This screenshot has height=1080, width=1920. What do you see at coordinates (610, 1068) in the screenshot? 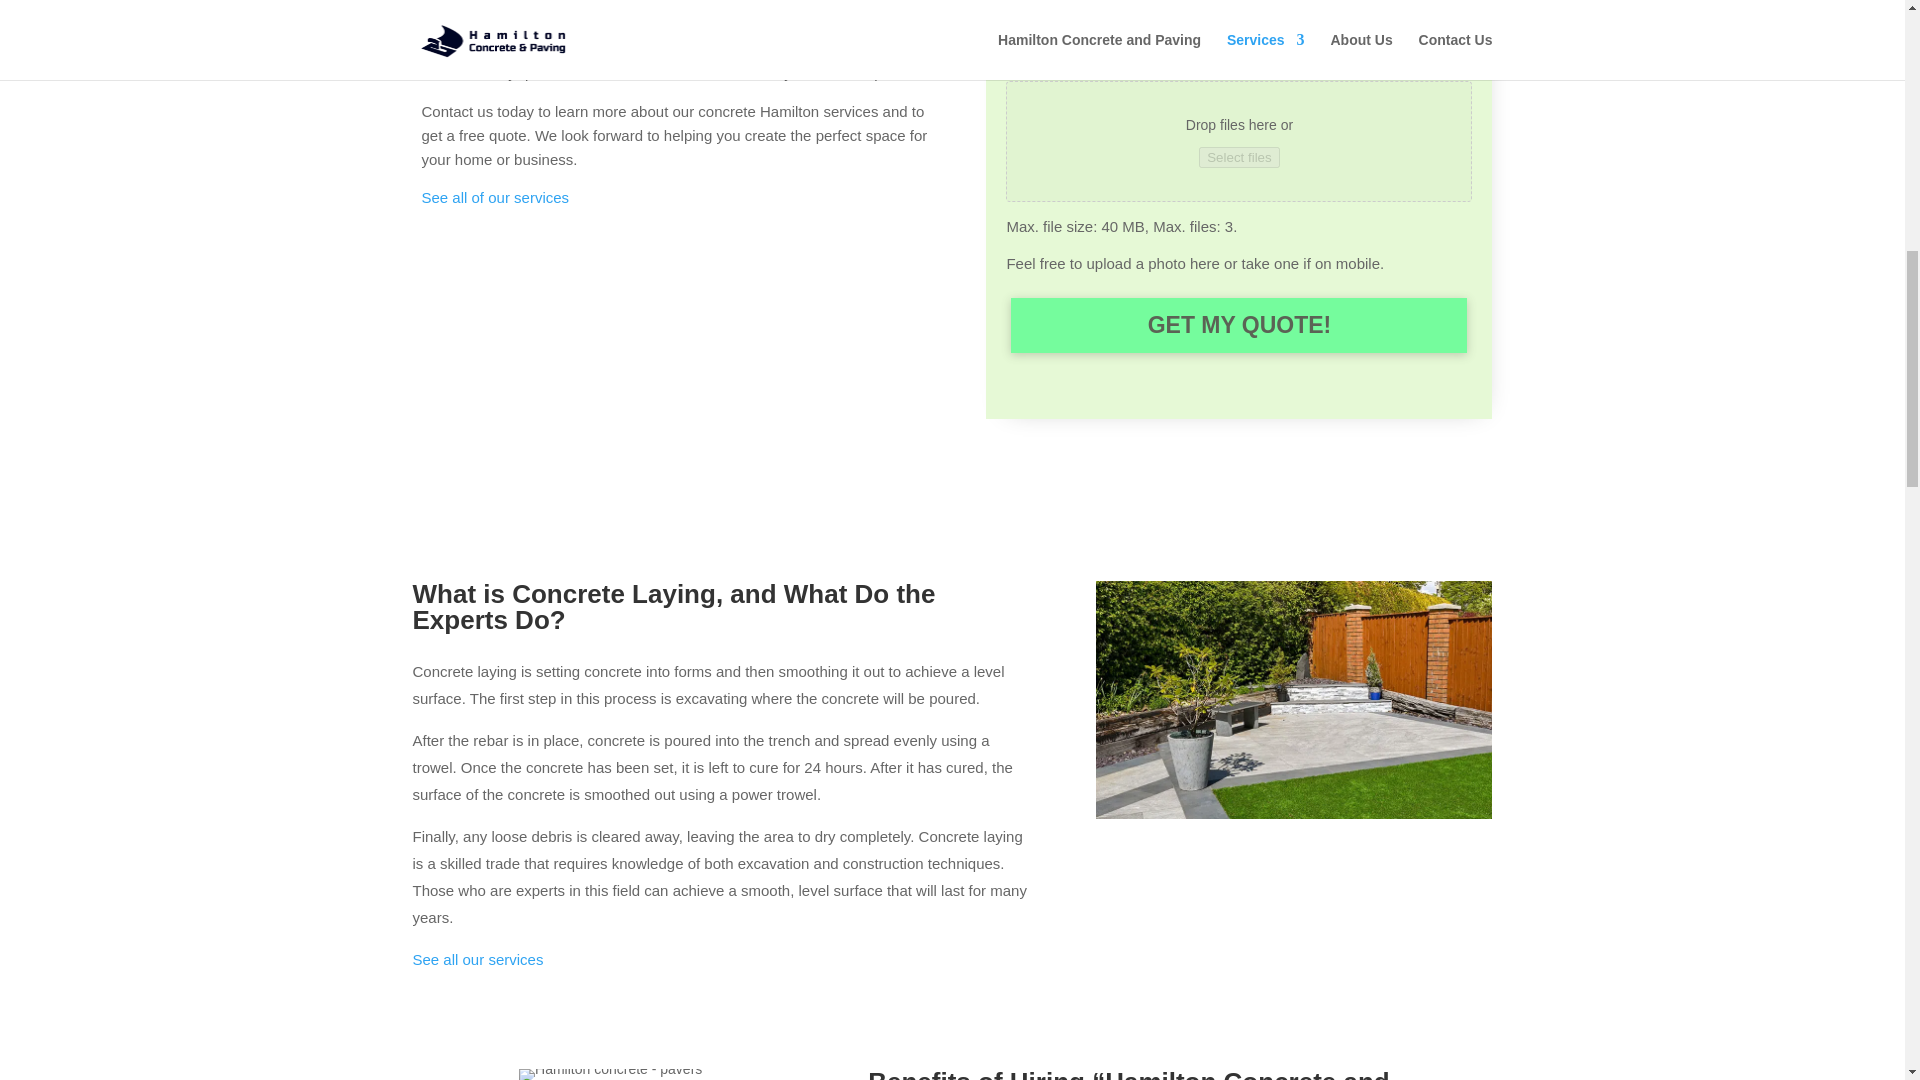
I see `hamilton-paving-concrete-patio` at bounding box center [610, 1068].